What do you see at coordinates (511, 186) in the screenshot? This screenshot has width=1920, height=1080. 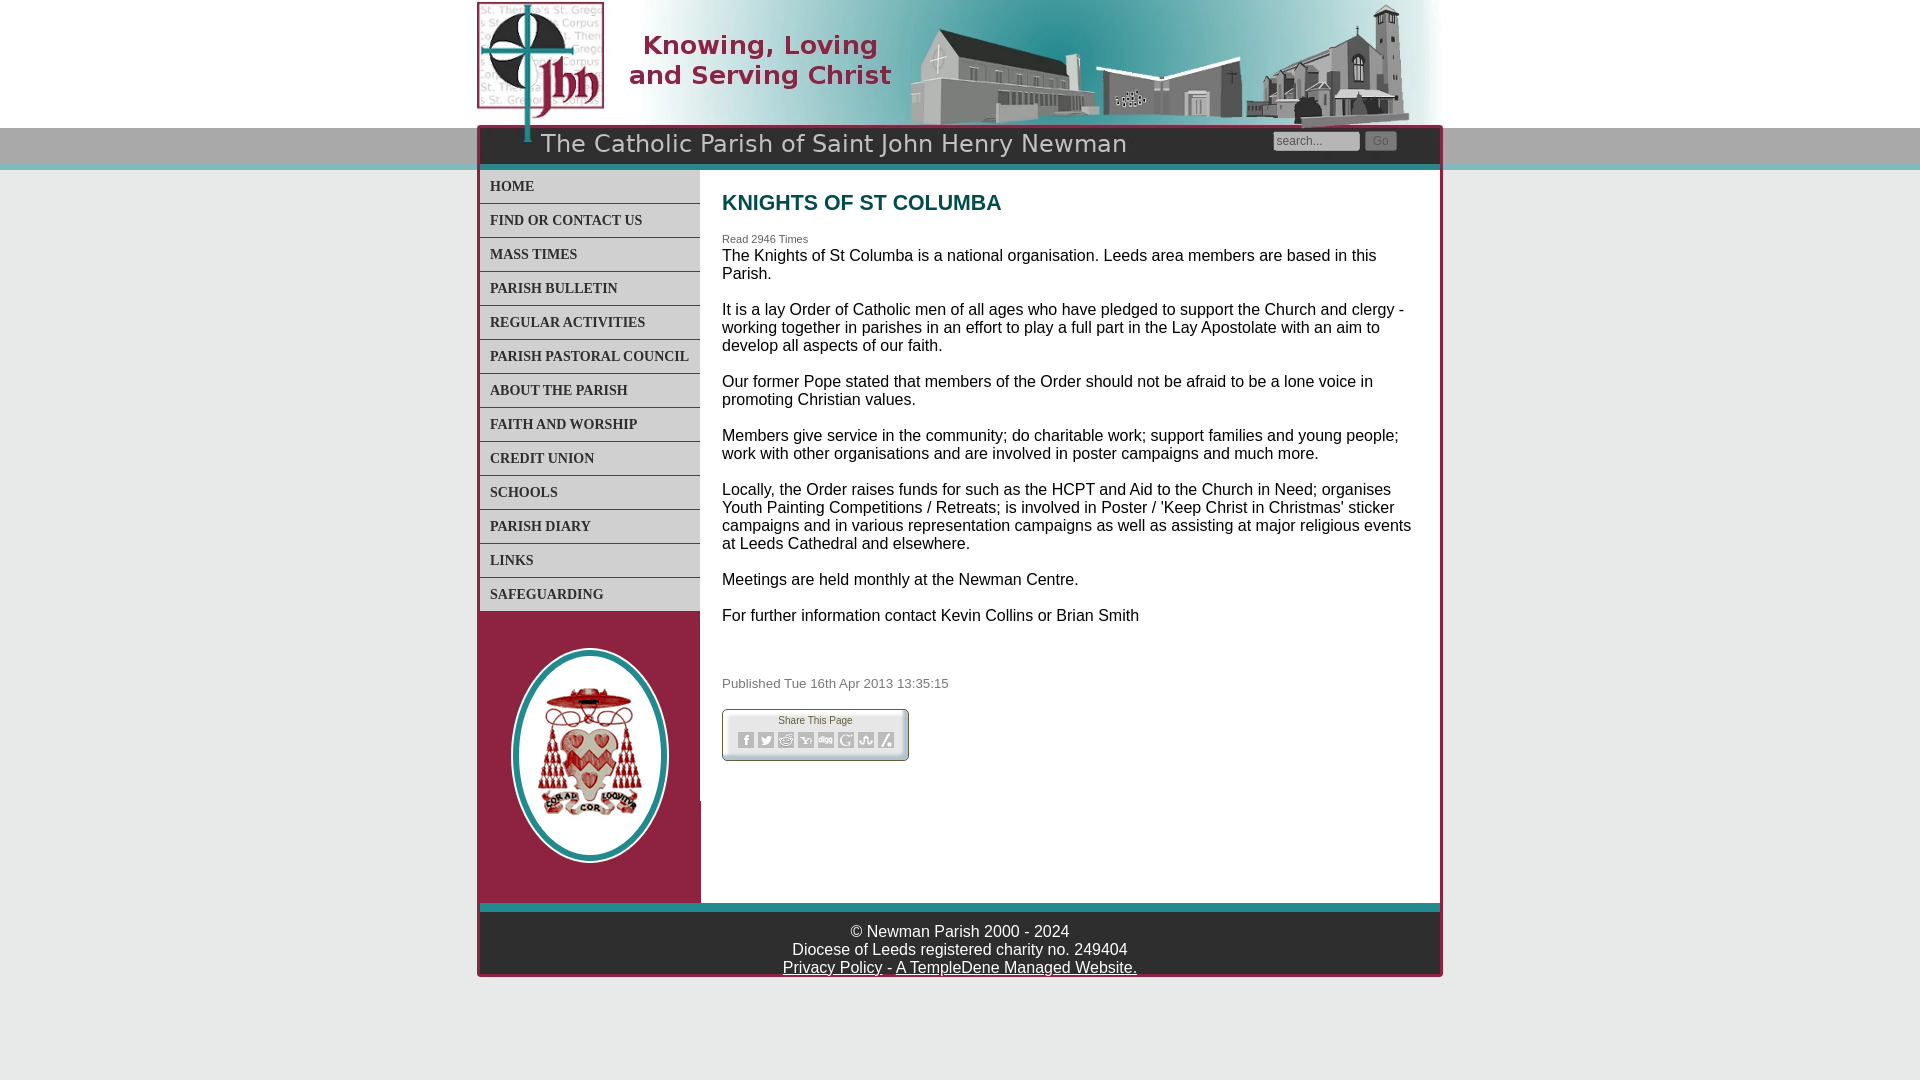 I see `HOME` at bounding box center [511, 186].